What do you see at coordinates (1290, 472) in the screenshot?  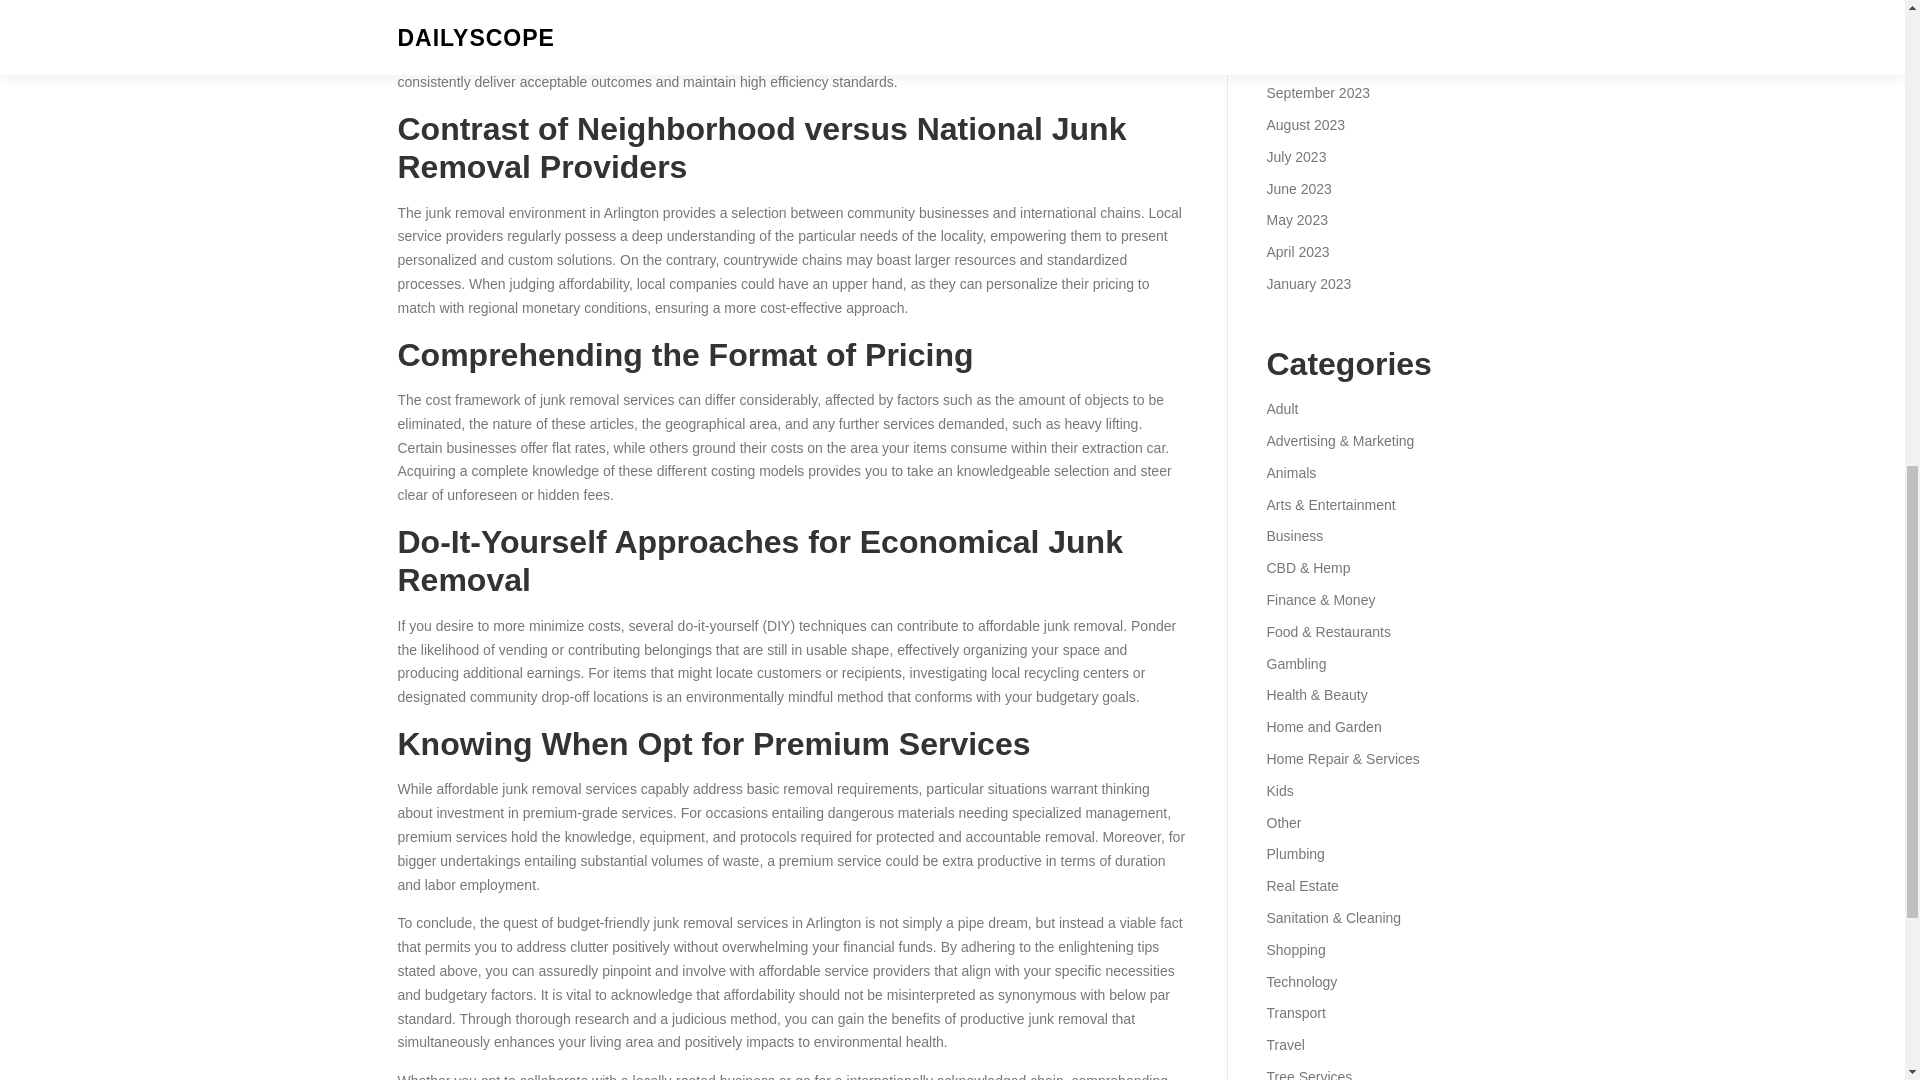 I see `Animals` at bounding box center [1290, 472].